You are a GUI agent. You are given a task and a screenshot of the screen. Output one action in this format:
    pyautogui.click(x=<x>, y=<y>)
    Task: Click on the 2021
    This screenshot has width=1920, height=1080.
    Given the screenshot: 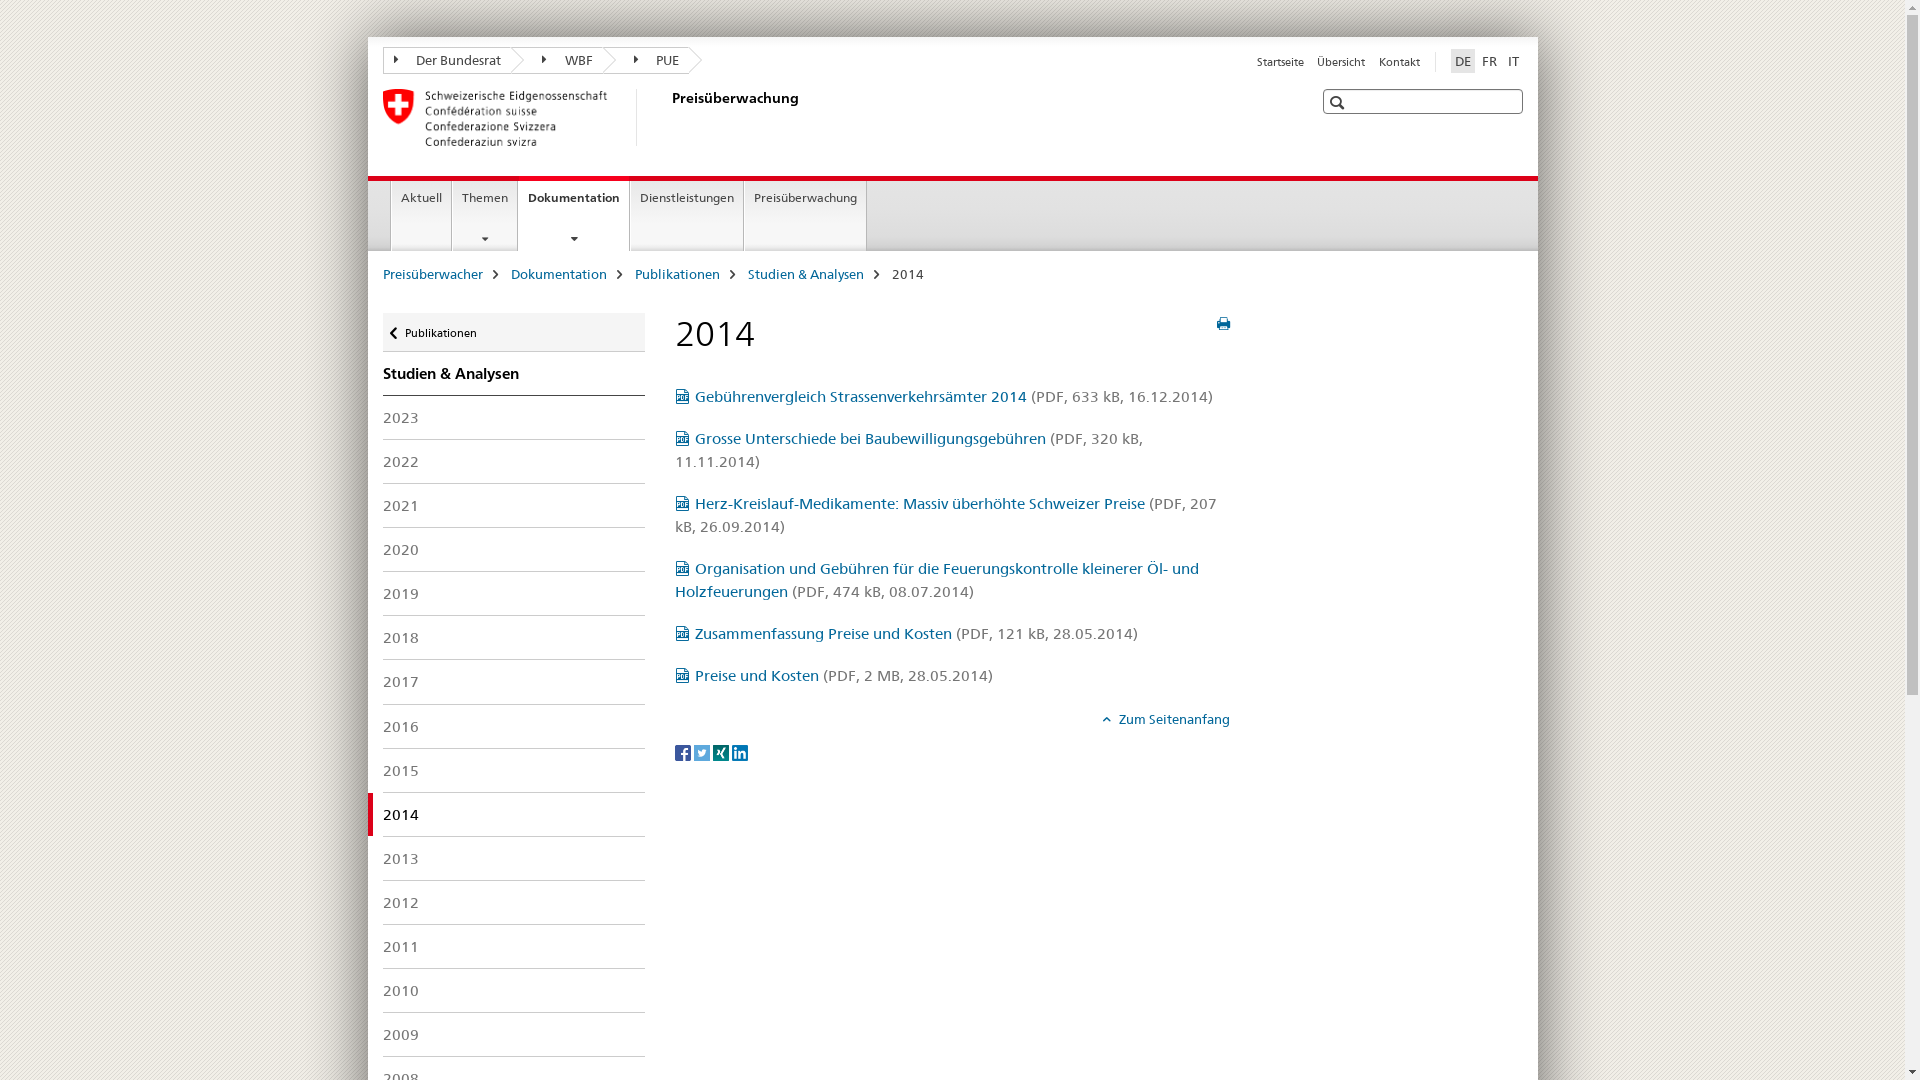 What is the action you would take?
    pyautogui.click(x=514, y=506)
    